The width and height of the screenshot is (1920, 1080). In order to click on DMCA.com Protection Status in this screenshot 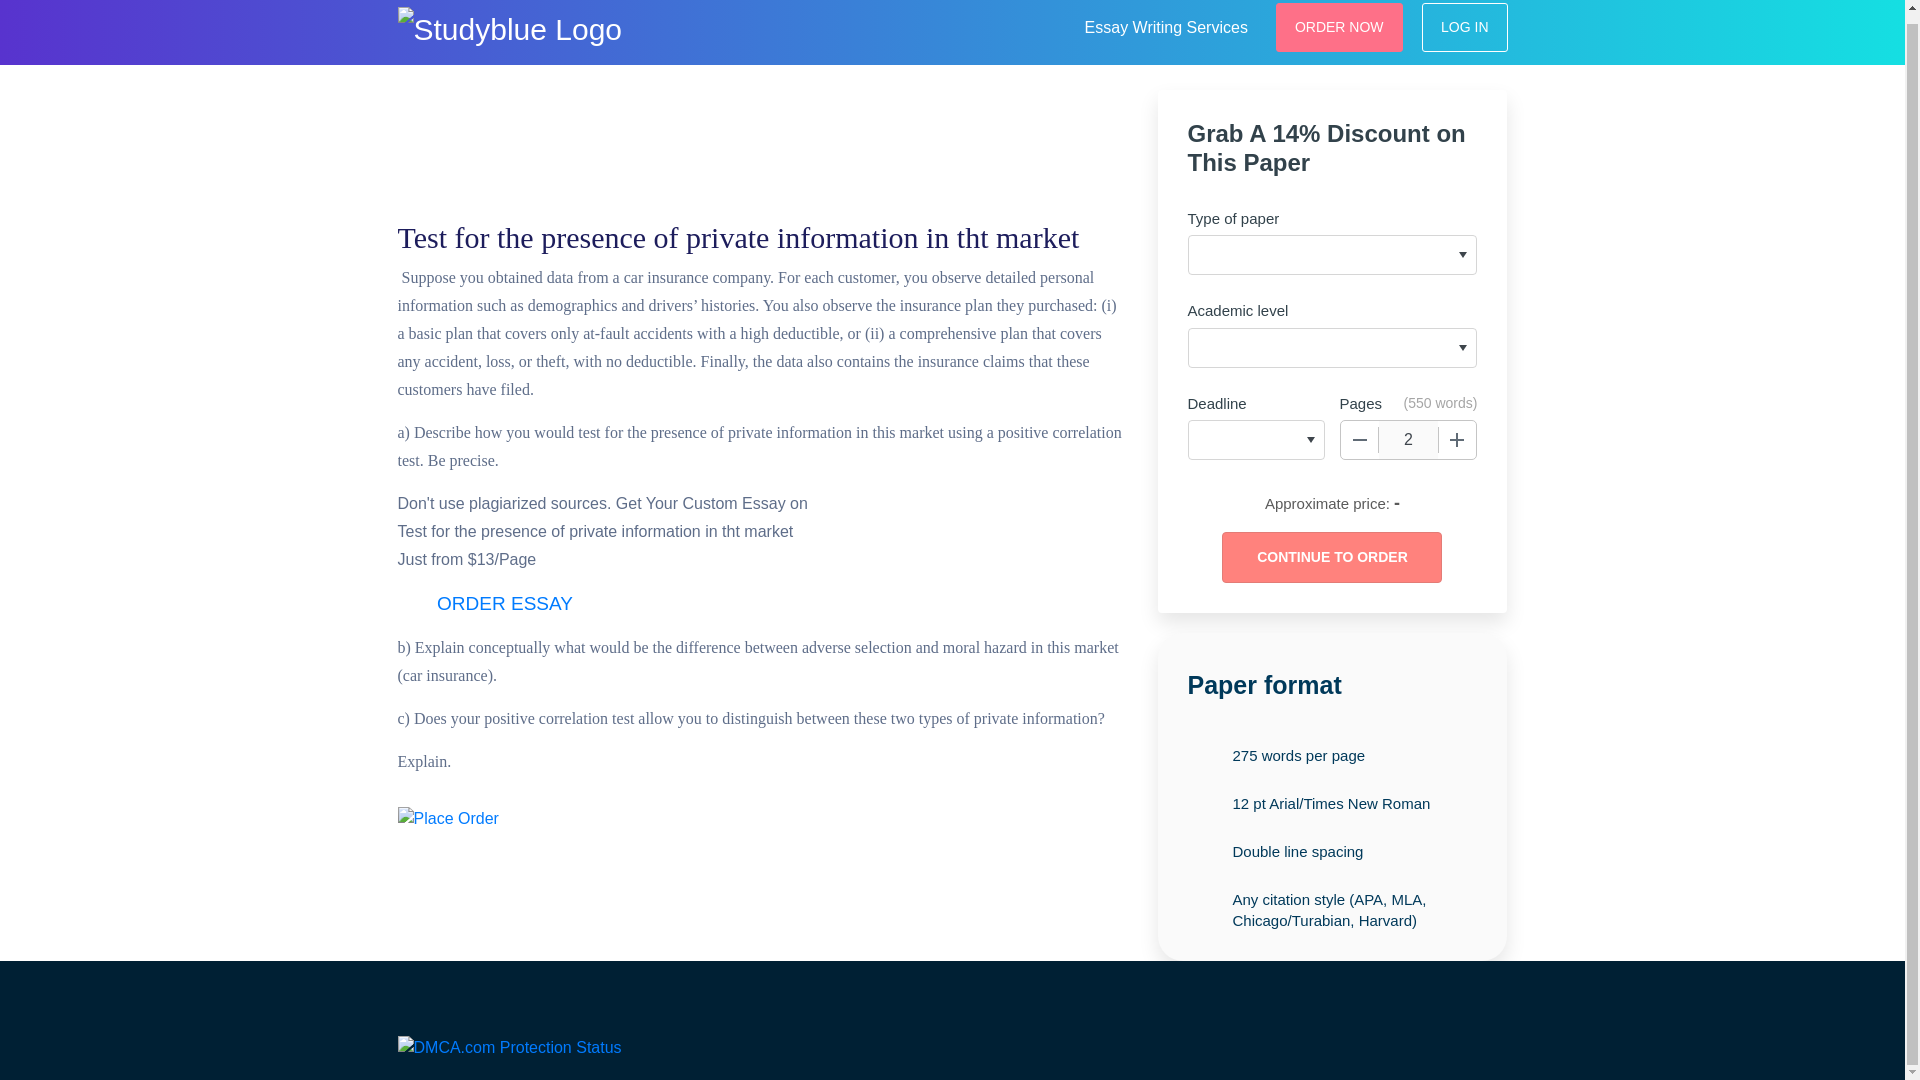, I will do `click(510, 1046)`.